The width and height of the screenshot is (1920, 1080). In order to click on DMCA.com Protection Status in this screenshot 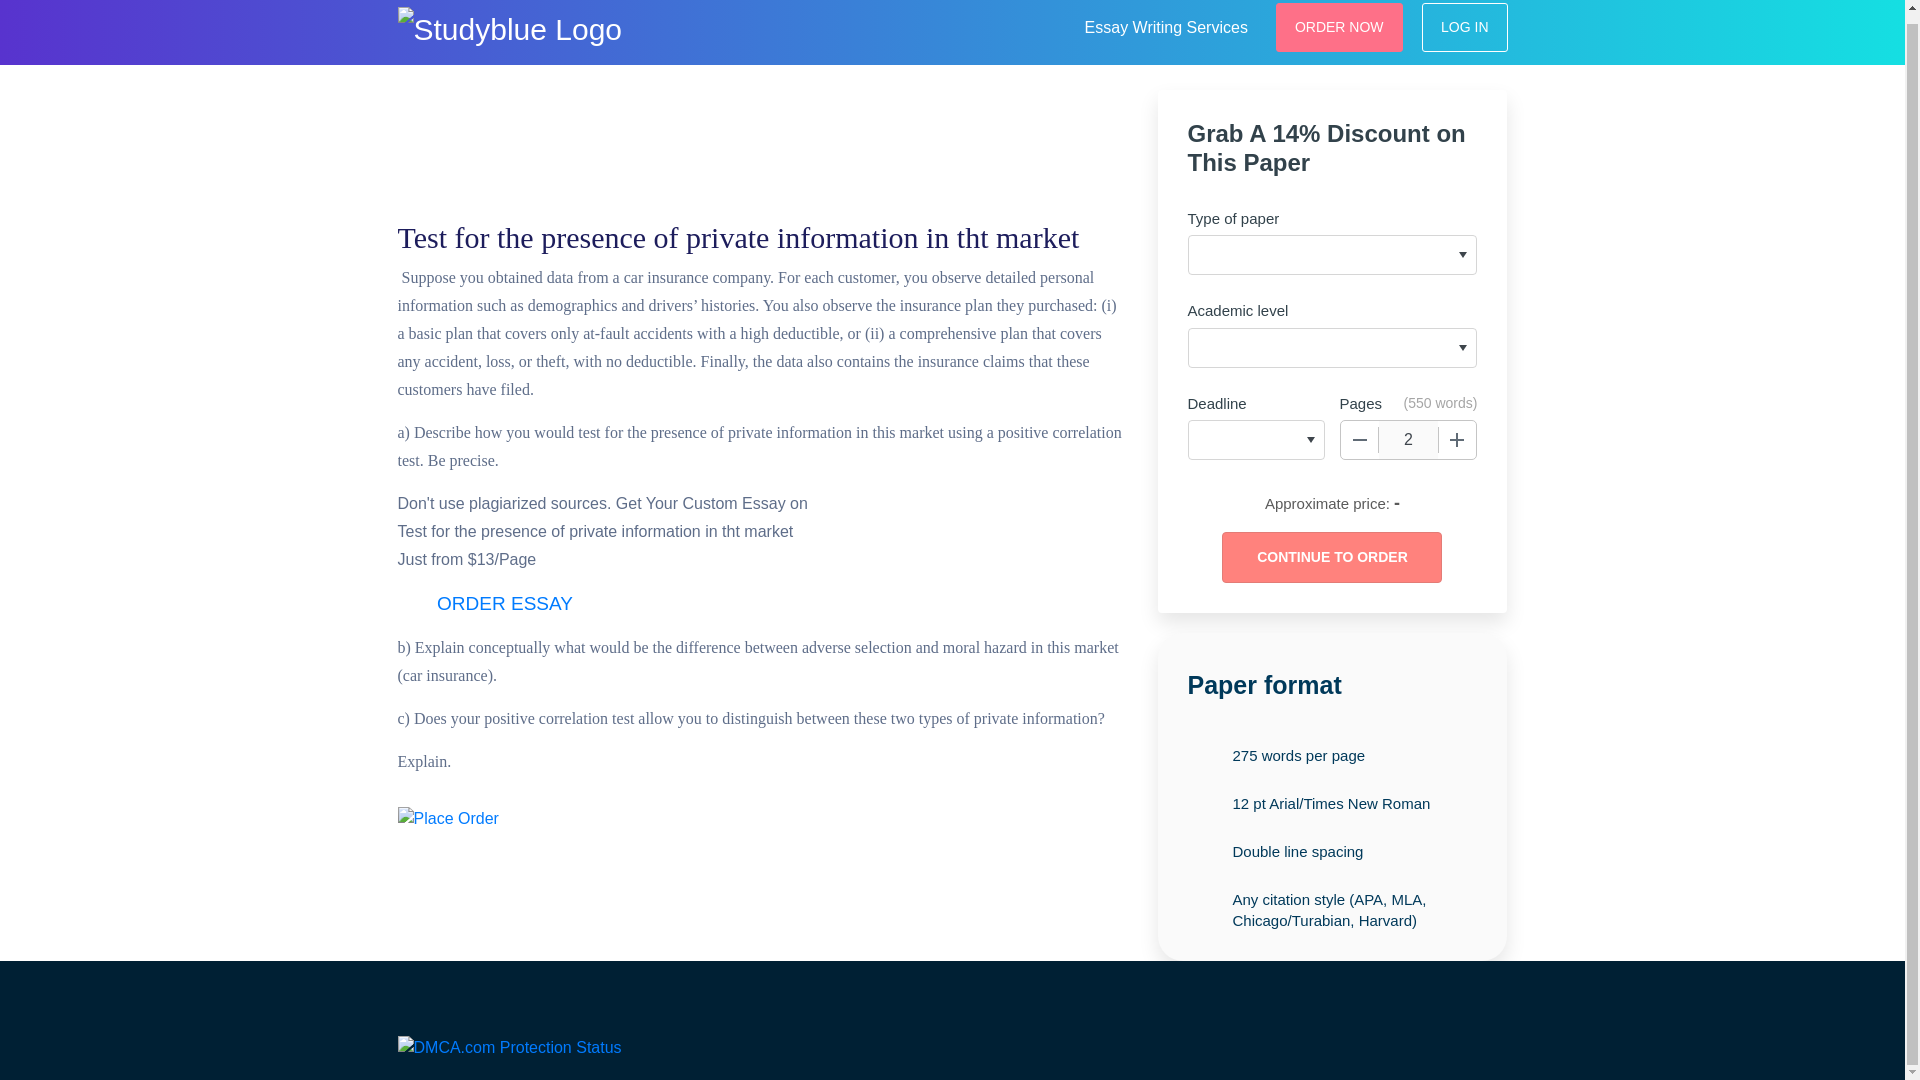, I will do `click(510, 1046)`.